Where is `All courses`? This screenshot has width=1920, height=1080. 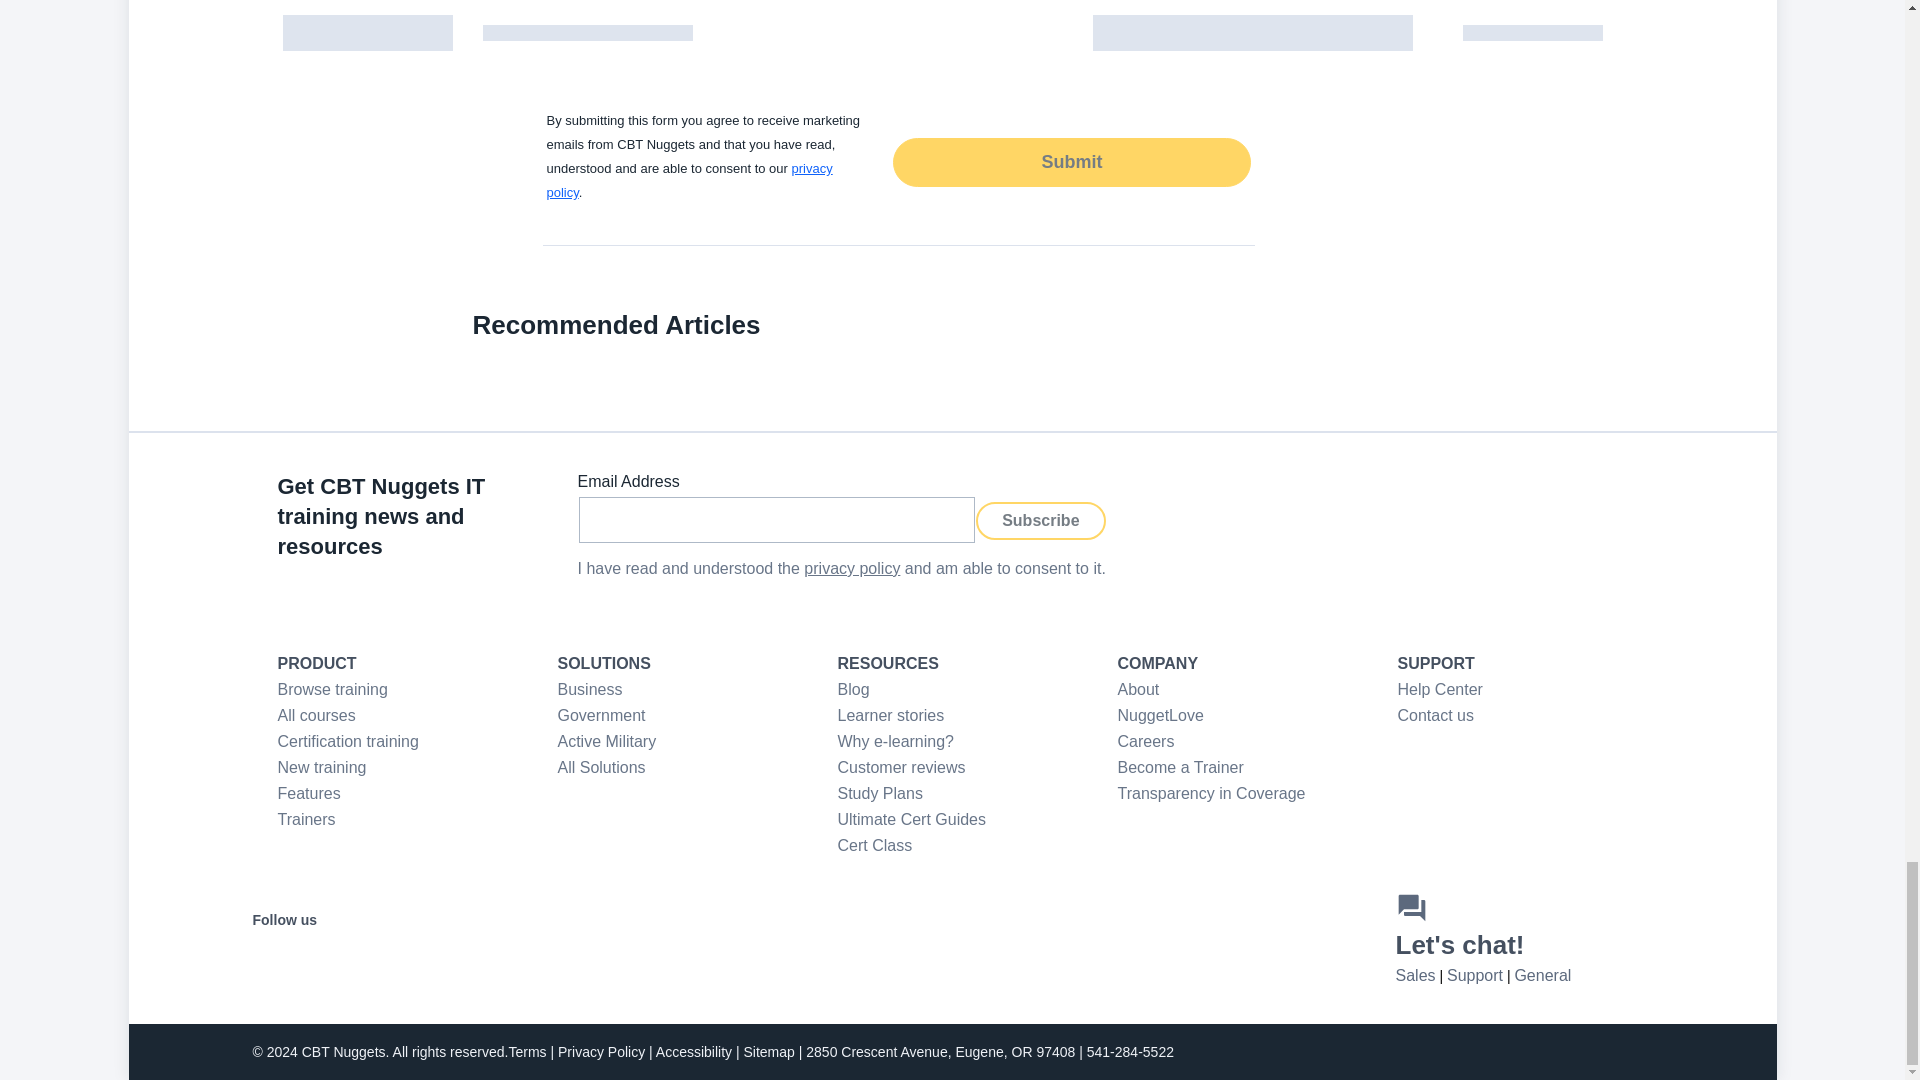 All courses is located at coordinates (316, 715).